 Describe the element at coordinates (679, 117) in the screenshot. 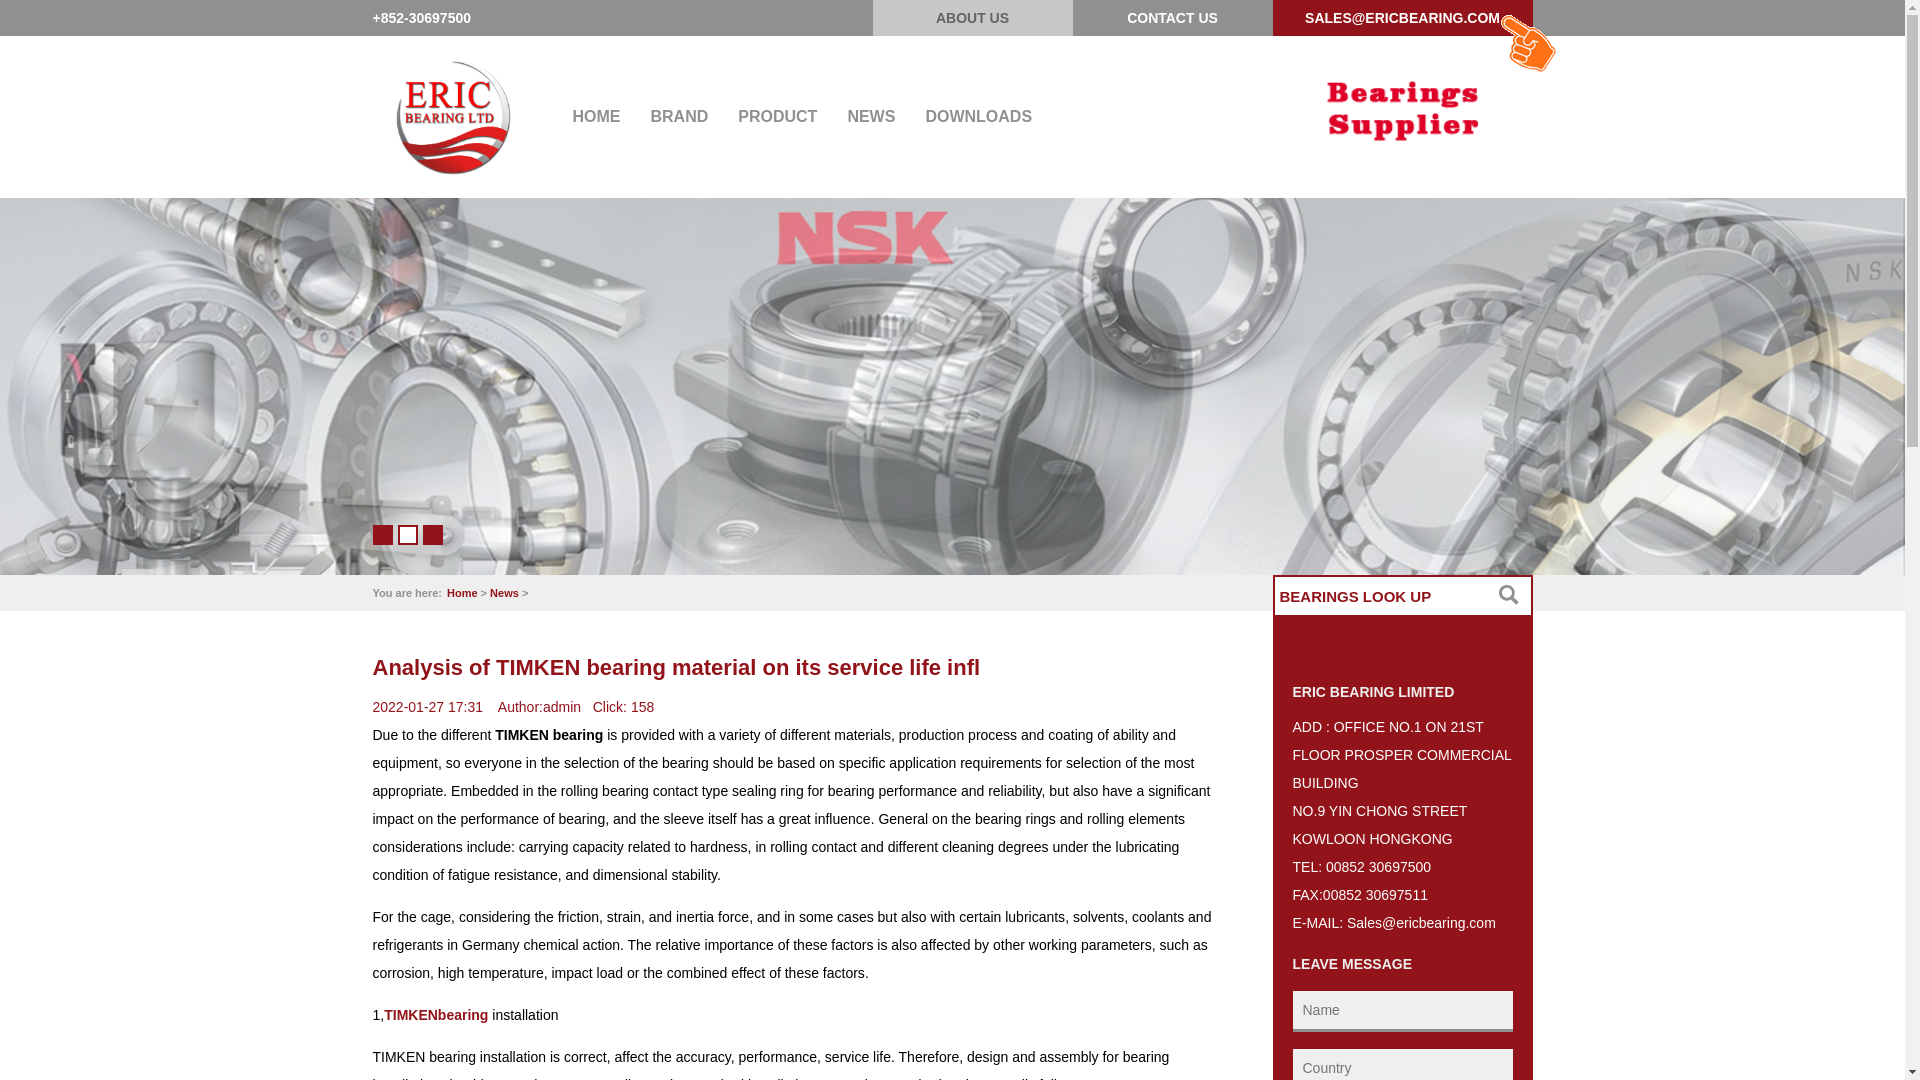

I see `BRAND` at that location.